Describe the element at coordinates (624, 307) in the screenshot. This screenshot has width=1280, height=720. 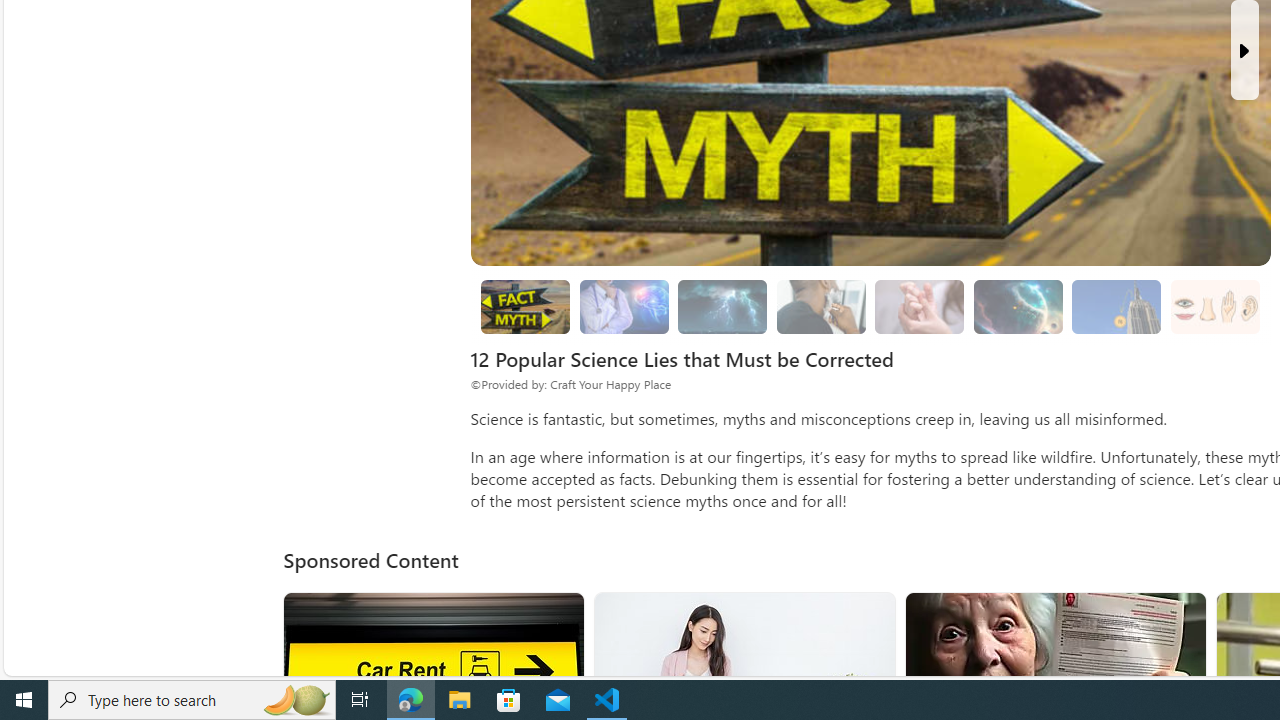
I see `Brain Myths` at that location.